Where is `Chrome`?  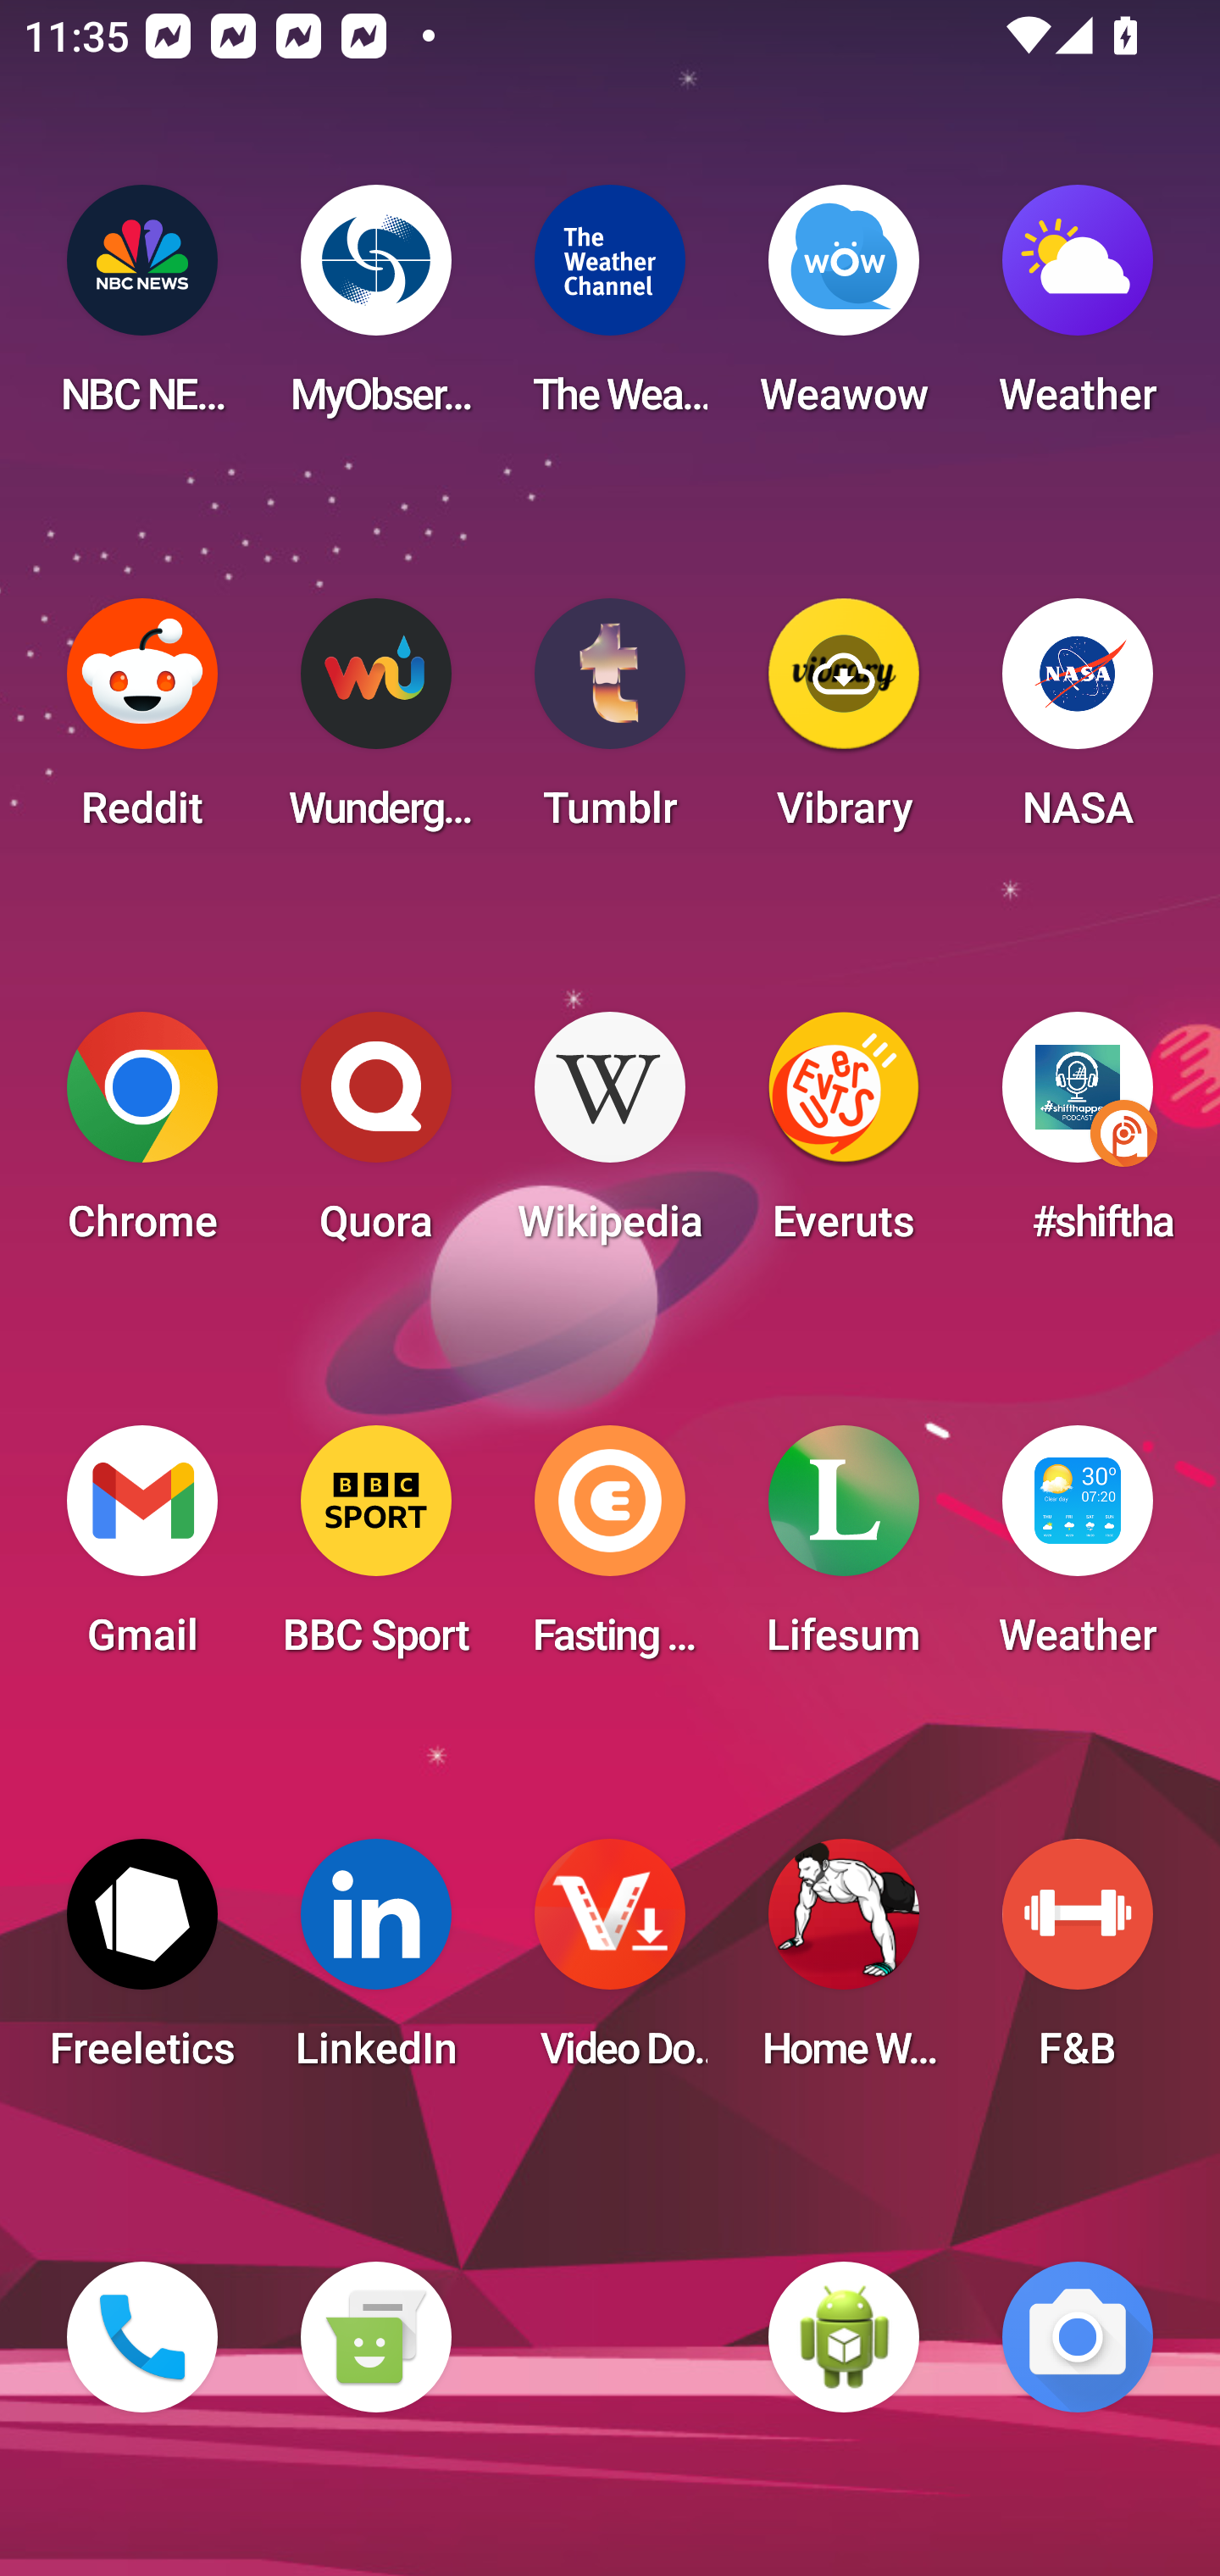 Chrome is located at coordinates (142, 1137).